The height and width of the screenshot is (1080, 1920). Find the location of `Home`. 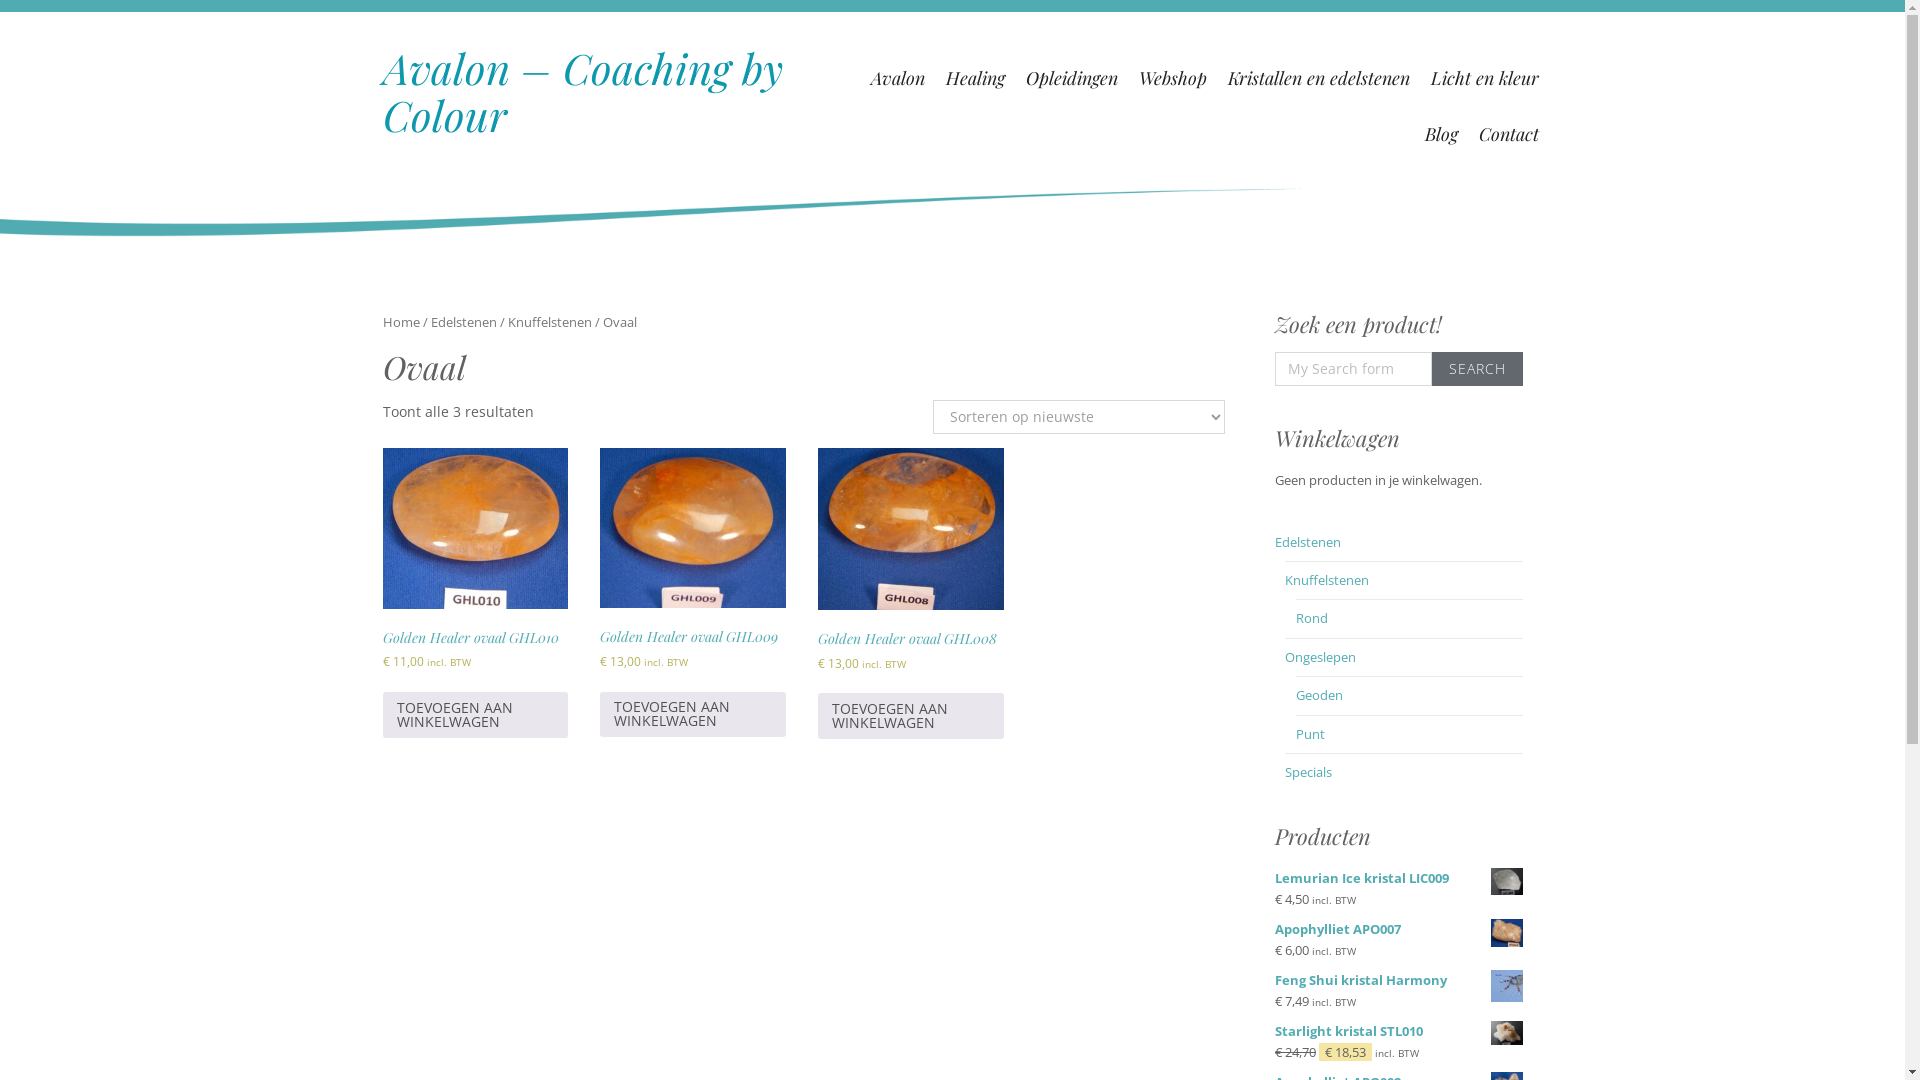

Home is located at coordinates (400, 322).